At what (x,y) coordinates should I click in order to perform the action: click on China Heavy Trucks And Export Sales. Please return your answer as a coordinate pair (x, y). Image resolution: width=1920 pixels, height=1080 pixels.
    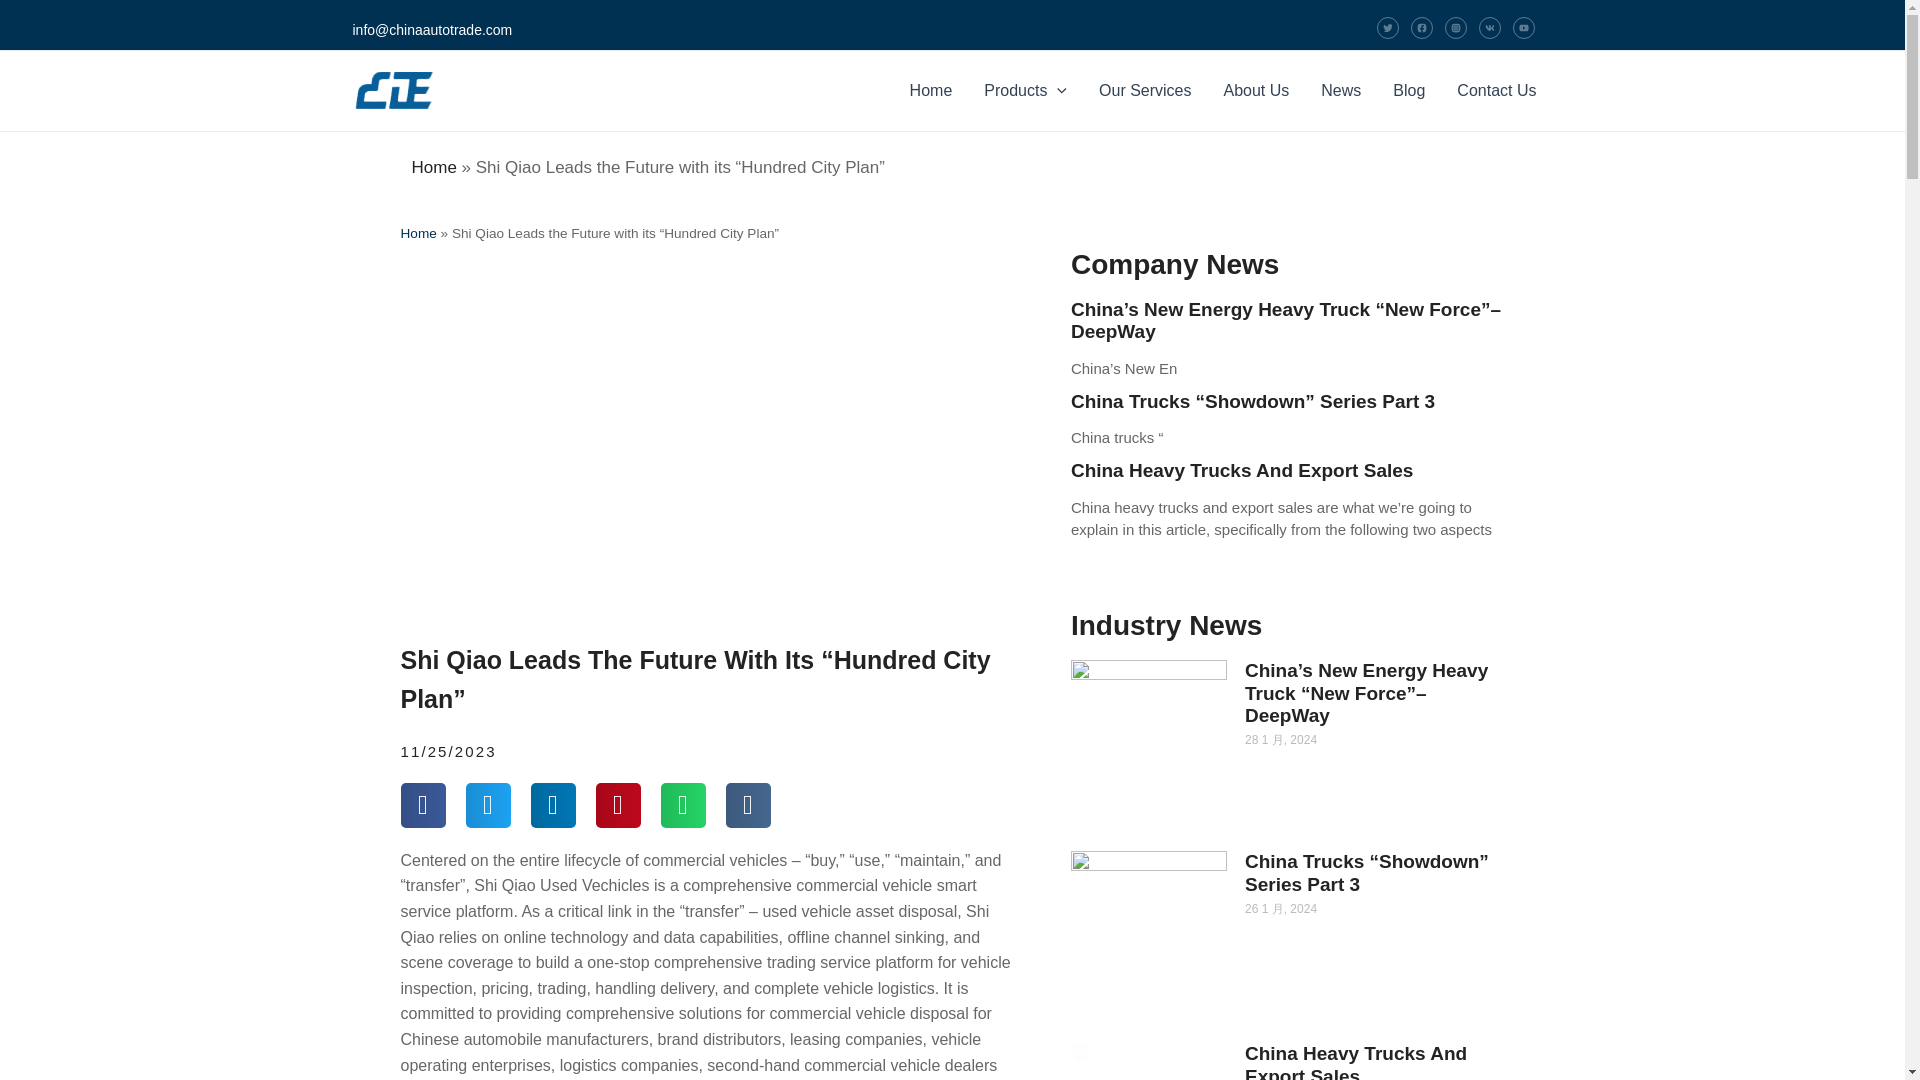
    Looking at the image, I should click on (1242, 470).